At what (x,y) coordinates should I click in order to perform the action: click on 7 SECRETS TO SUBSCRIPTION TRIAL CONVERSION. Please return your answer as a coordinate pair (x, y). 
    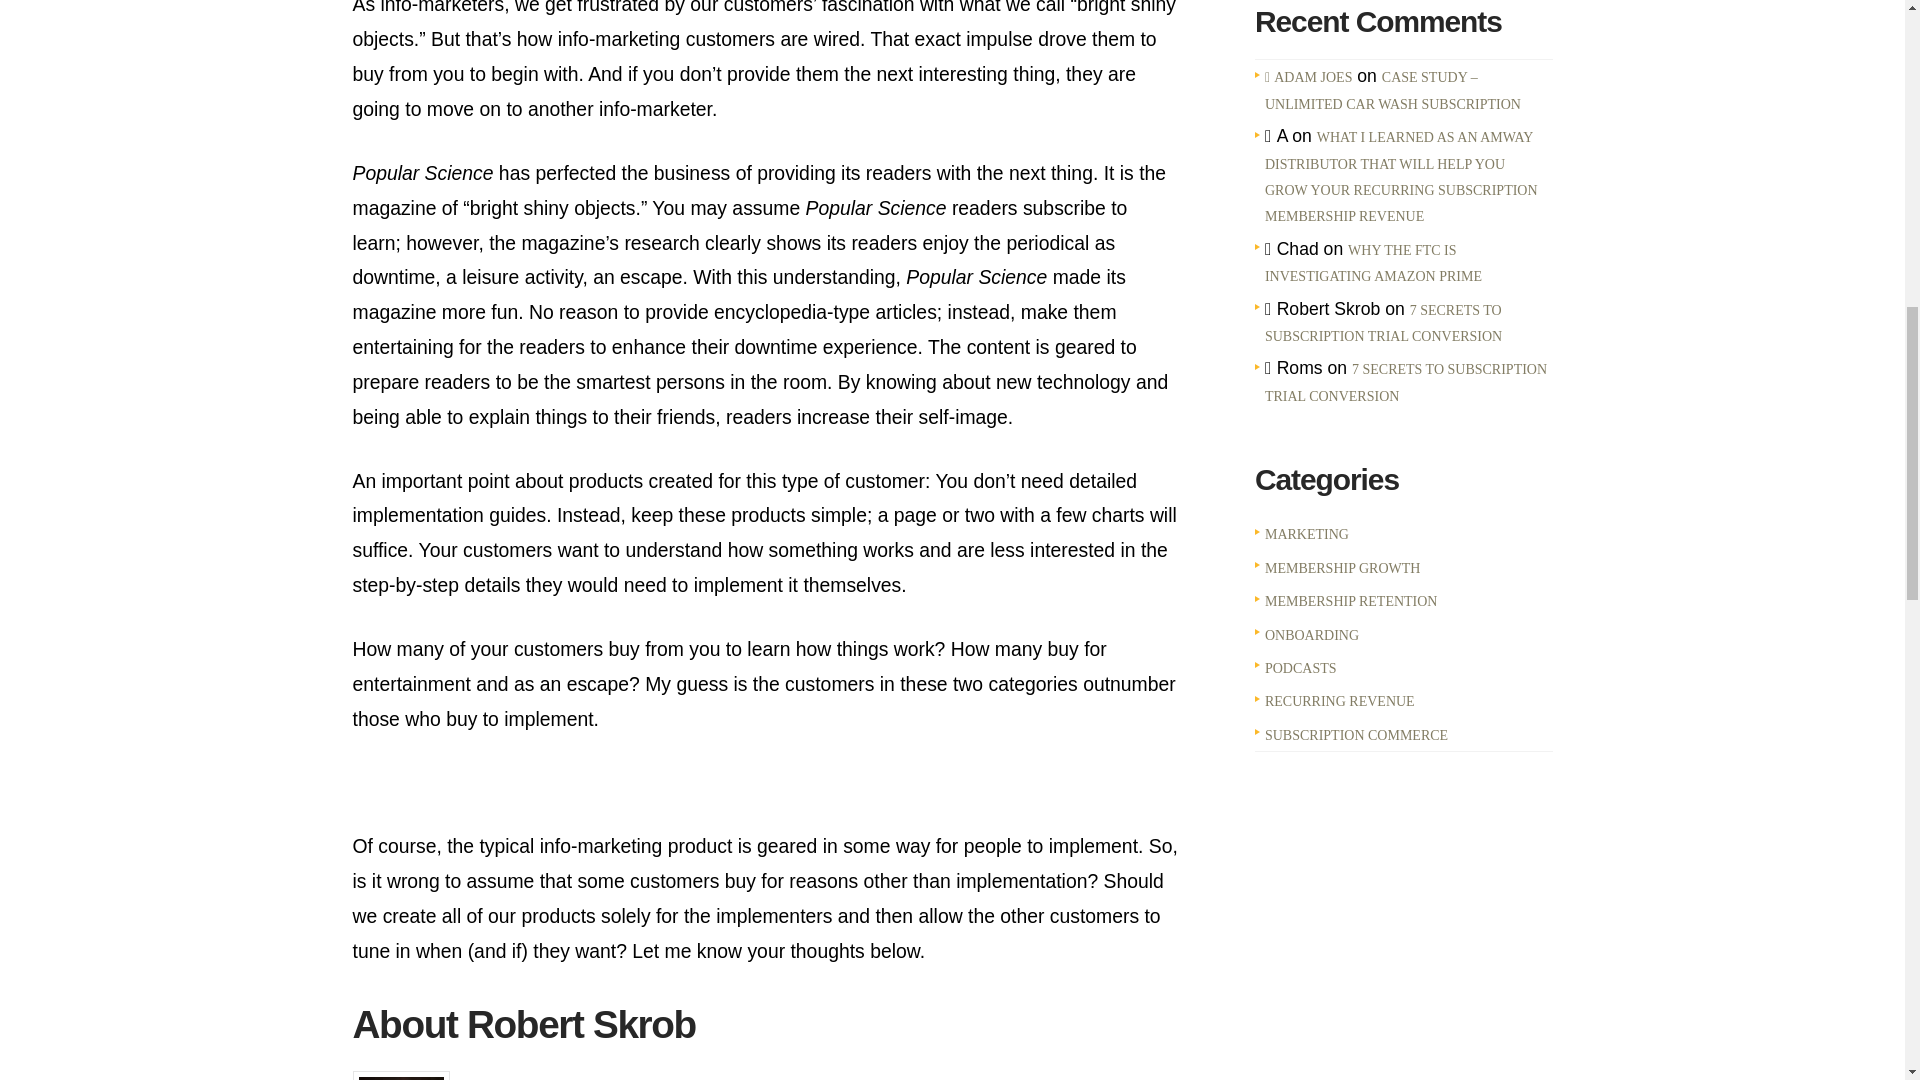
    Looking at the image, I should click on (1406, 382).